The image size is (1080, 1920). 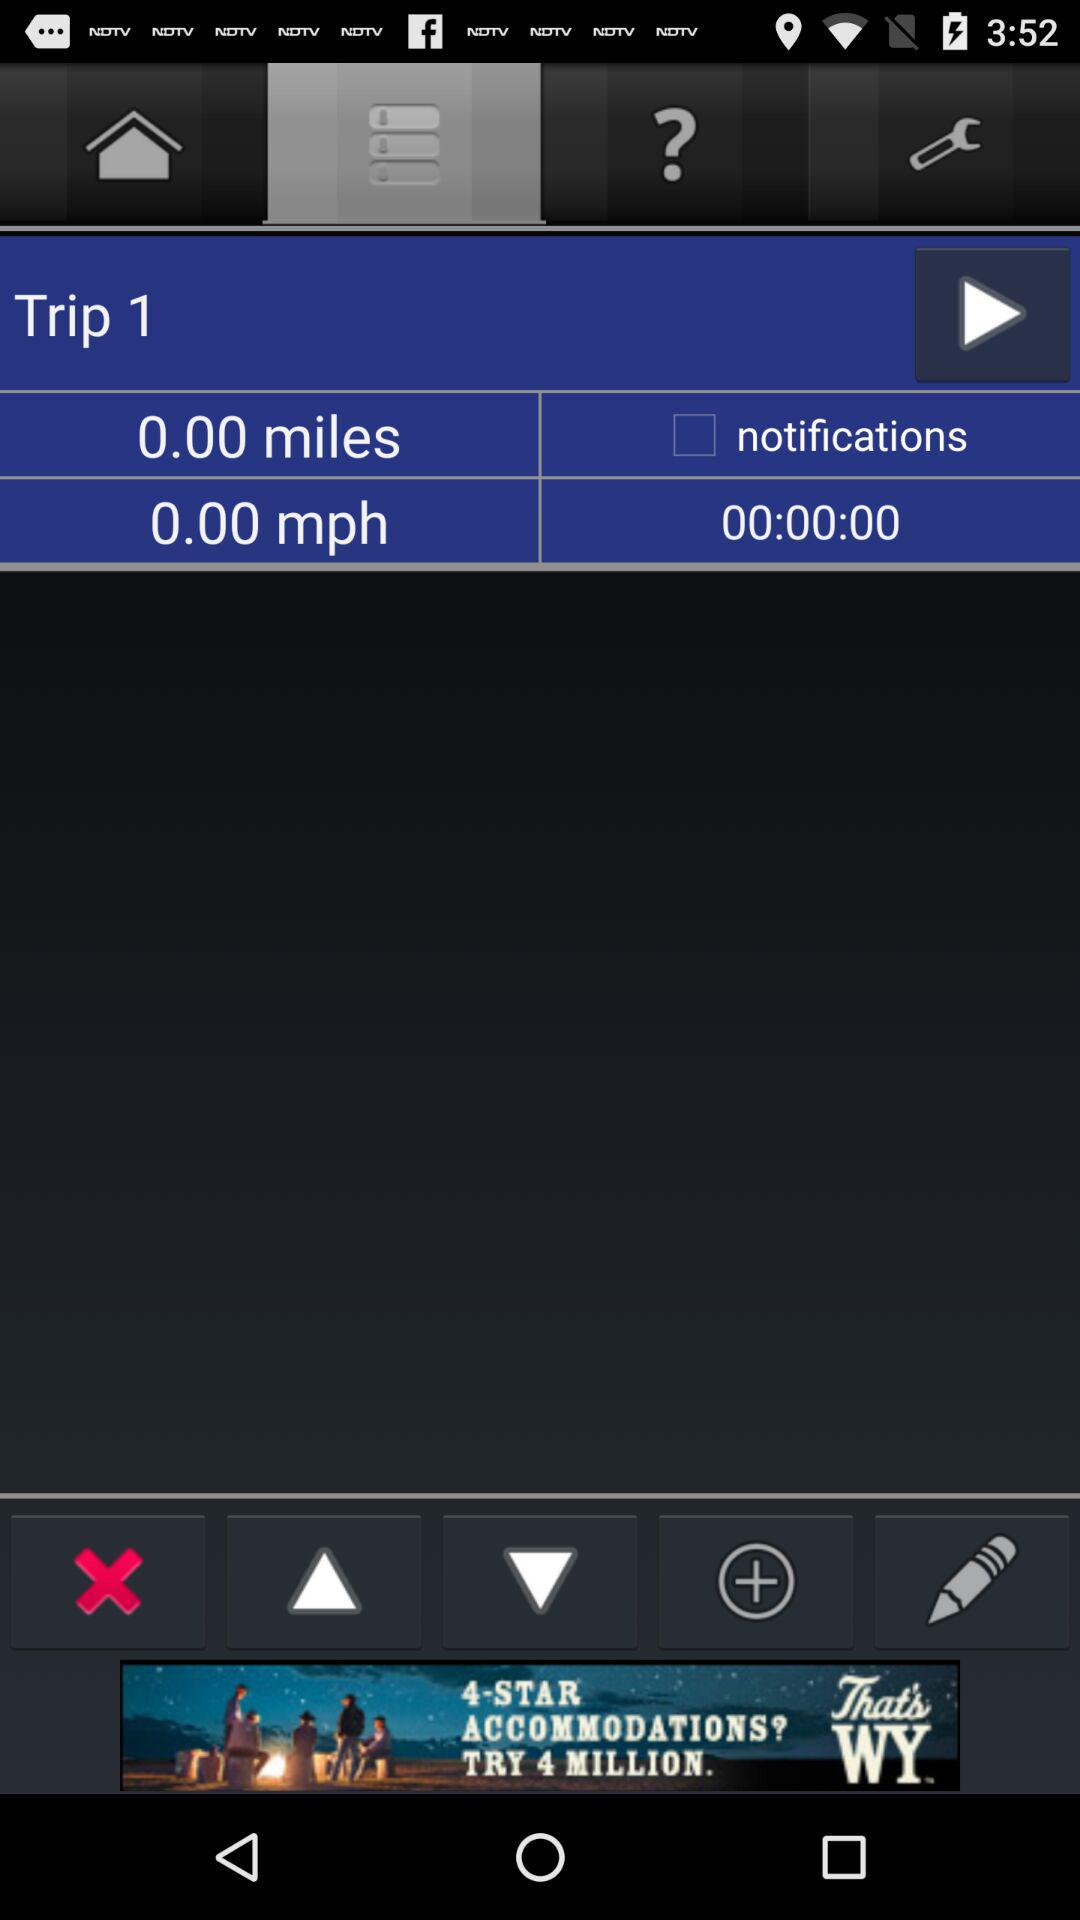 I want to click on add option, so click(x=756, y=1580).